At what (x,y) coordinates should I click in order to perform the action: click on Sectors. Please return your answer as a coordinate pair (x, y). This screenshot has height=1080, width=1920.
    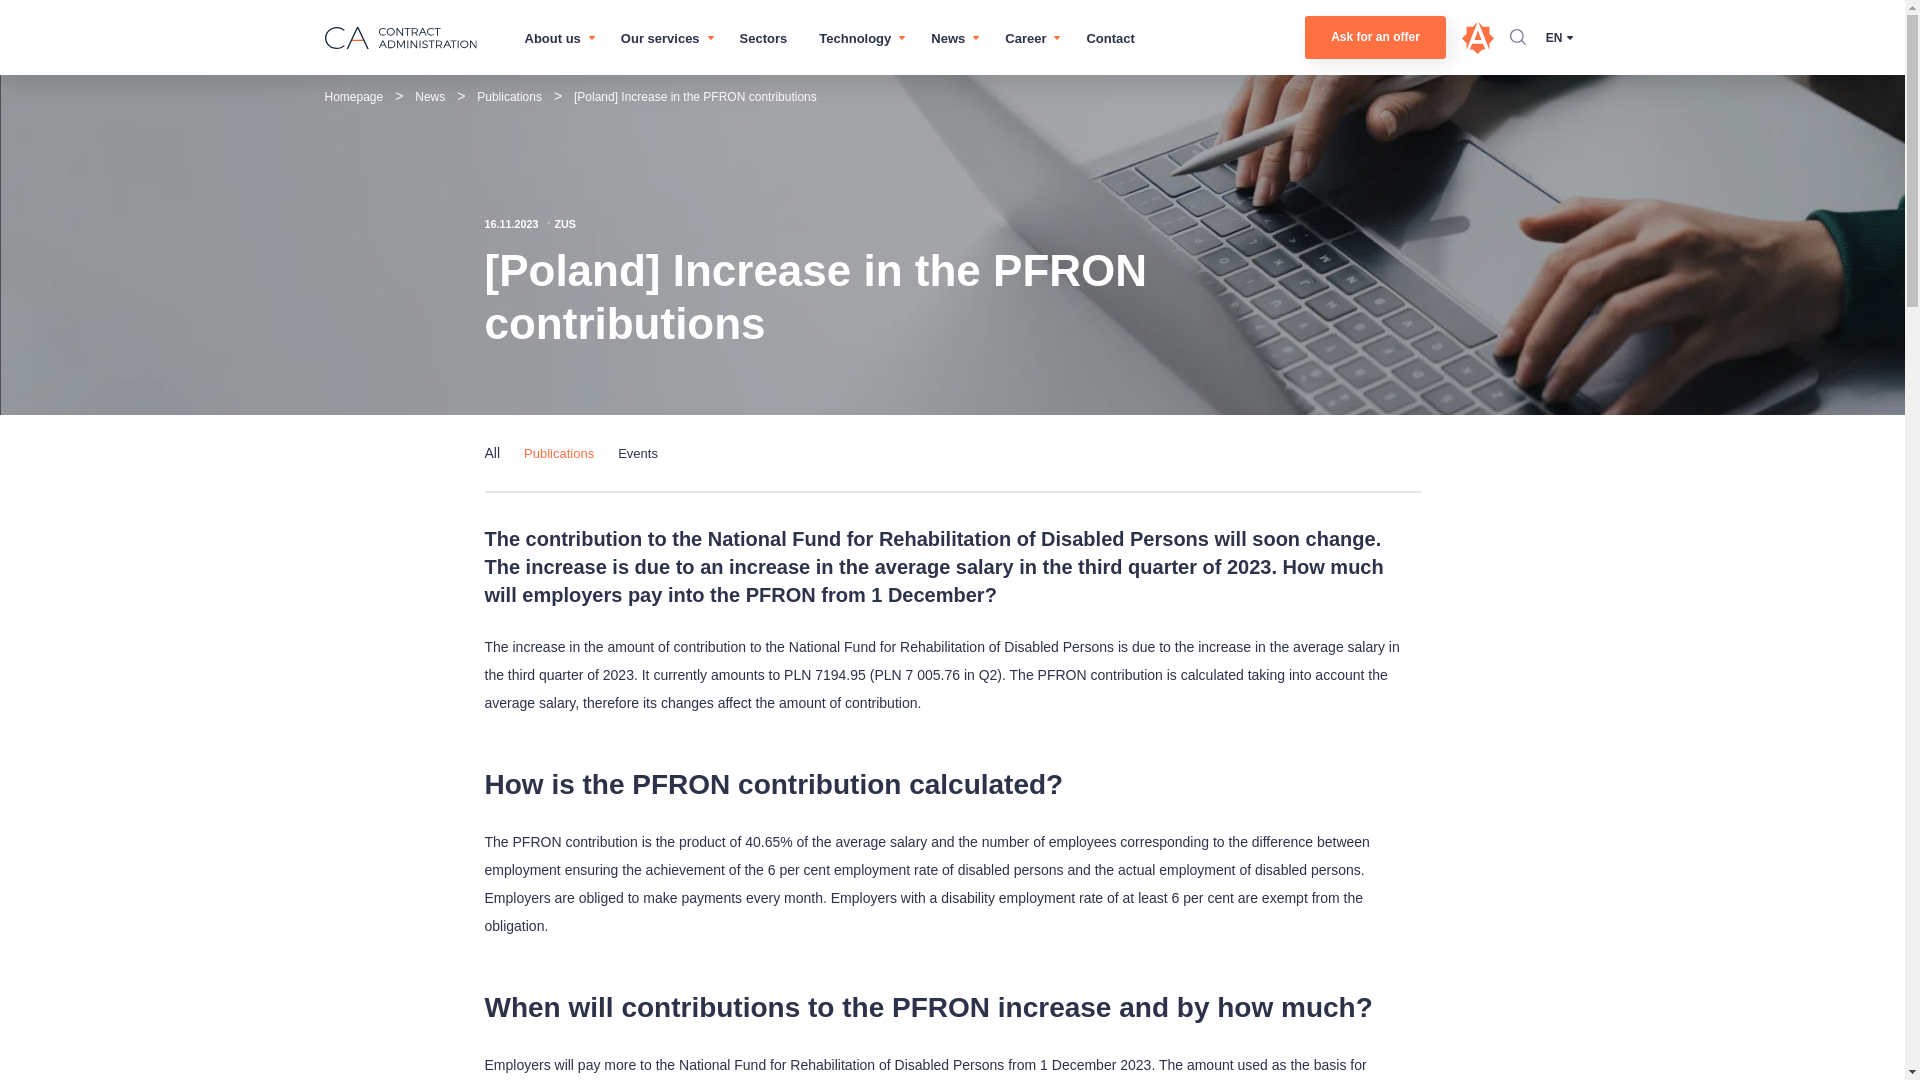
    Looking at the image, I should click on (763, 38).